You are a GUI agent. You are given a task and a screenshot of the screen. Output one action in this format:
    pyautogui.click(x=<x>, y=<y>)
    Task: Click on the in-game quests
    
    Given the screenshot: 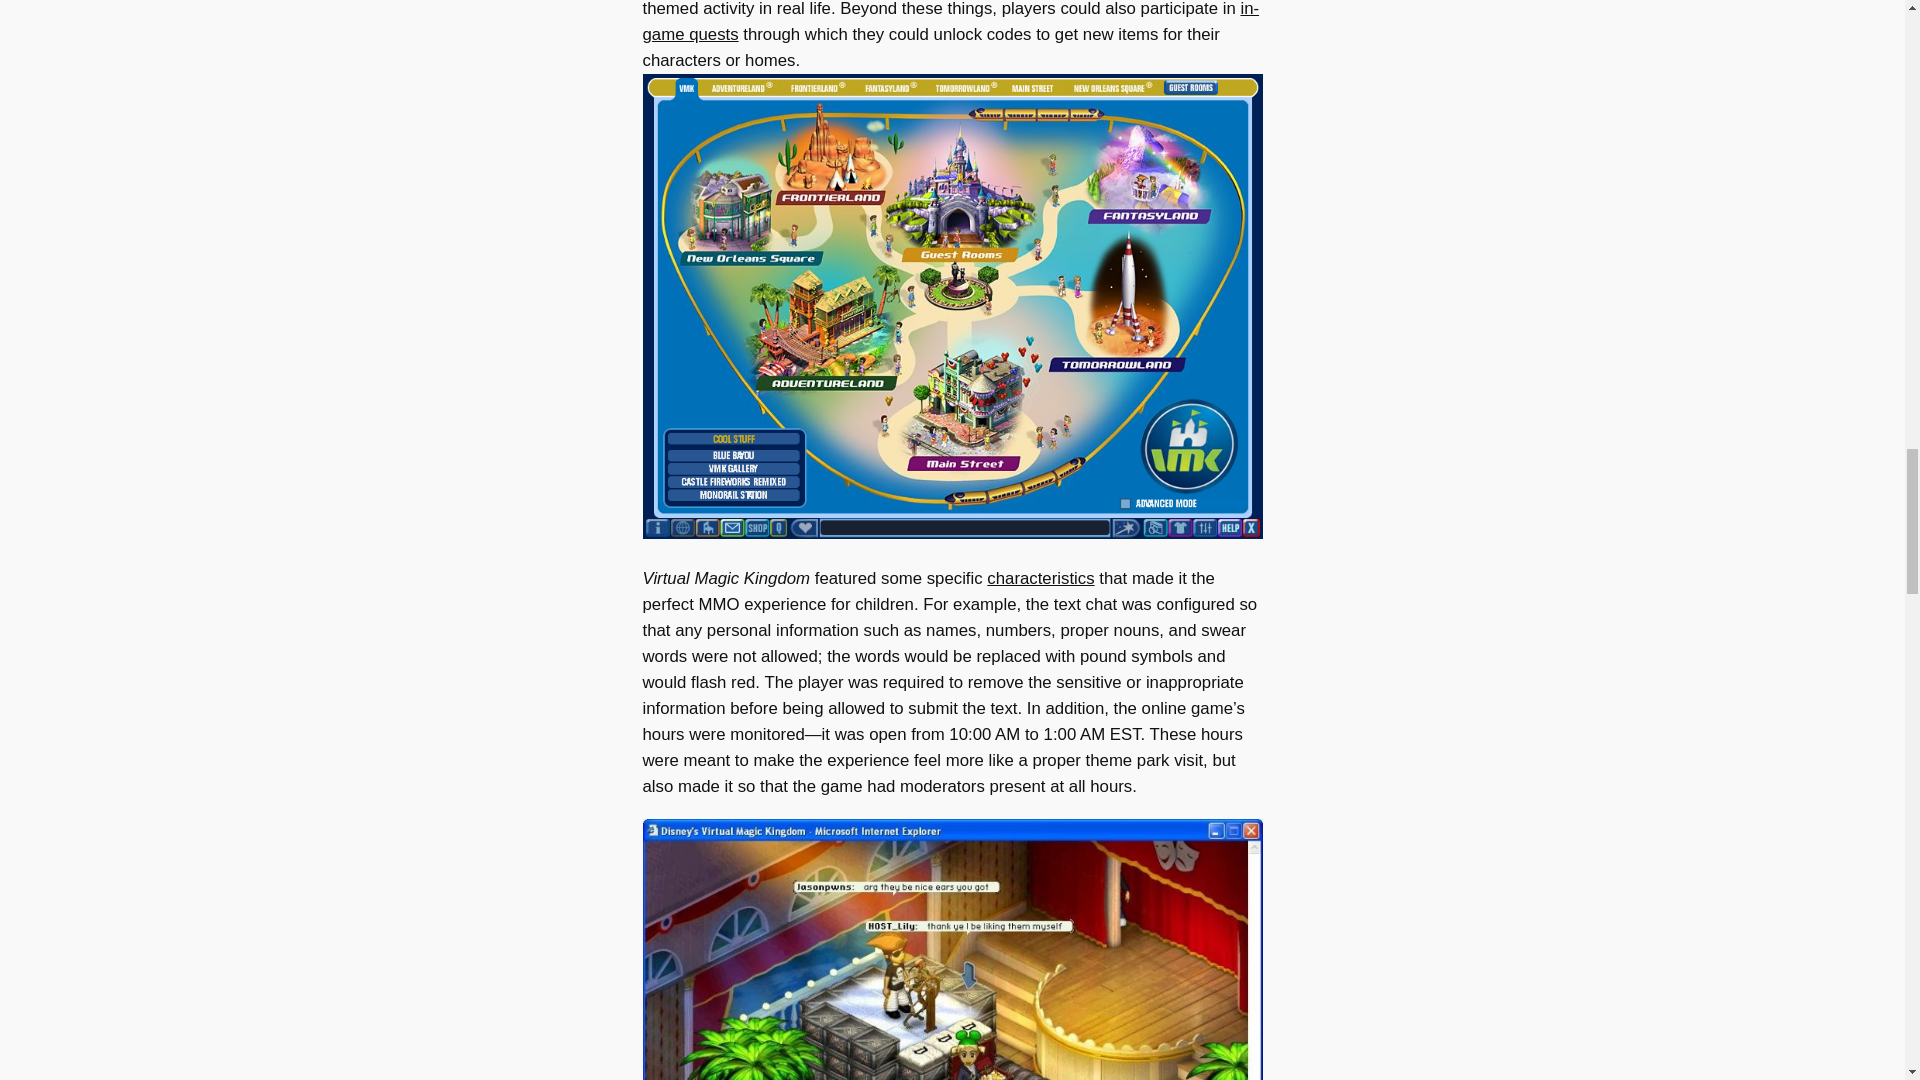 What is the action you would take?
    pyautogui.click(x=950, y=22)
    